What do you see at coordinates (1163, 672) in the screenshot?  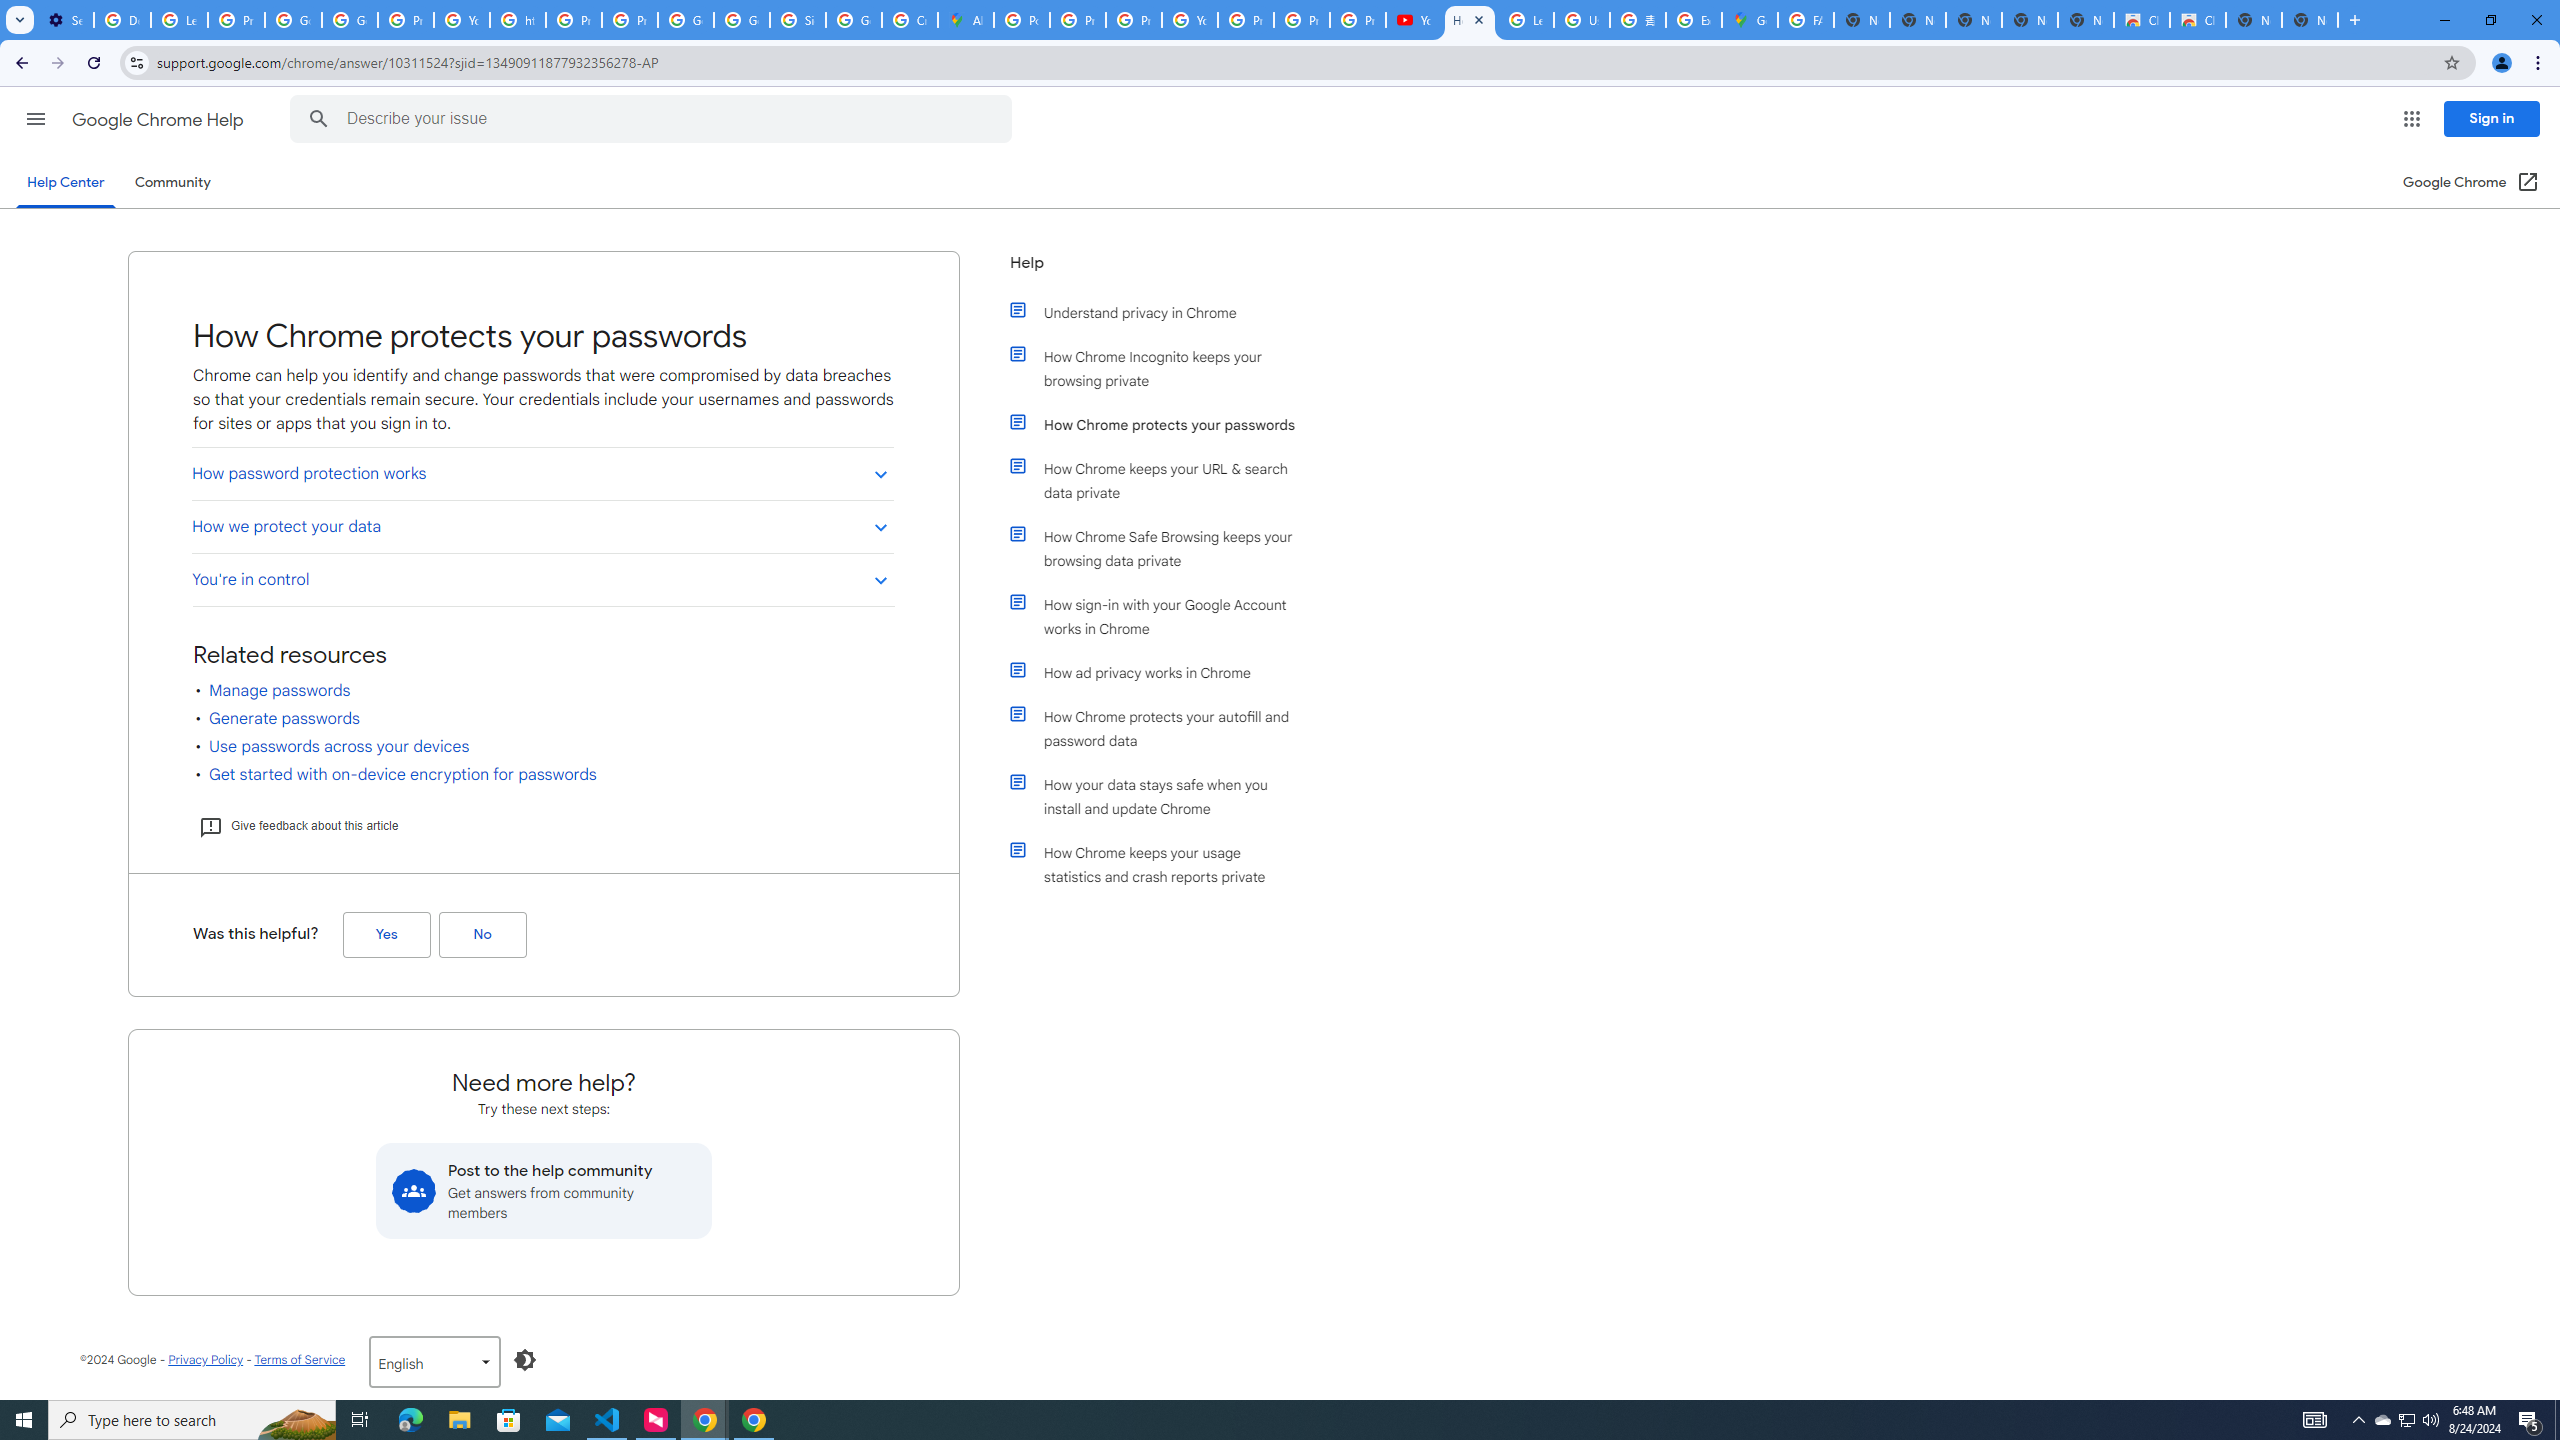 I see `How ad privacy works in Chrome` at bounding box center [1163, 672].